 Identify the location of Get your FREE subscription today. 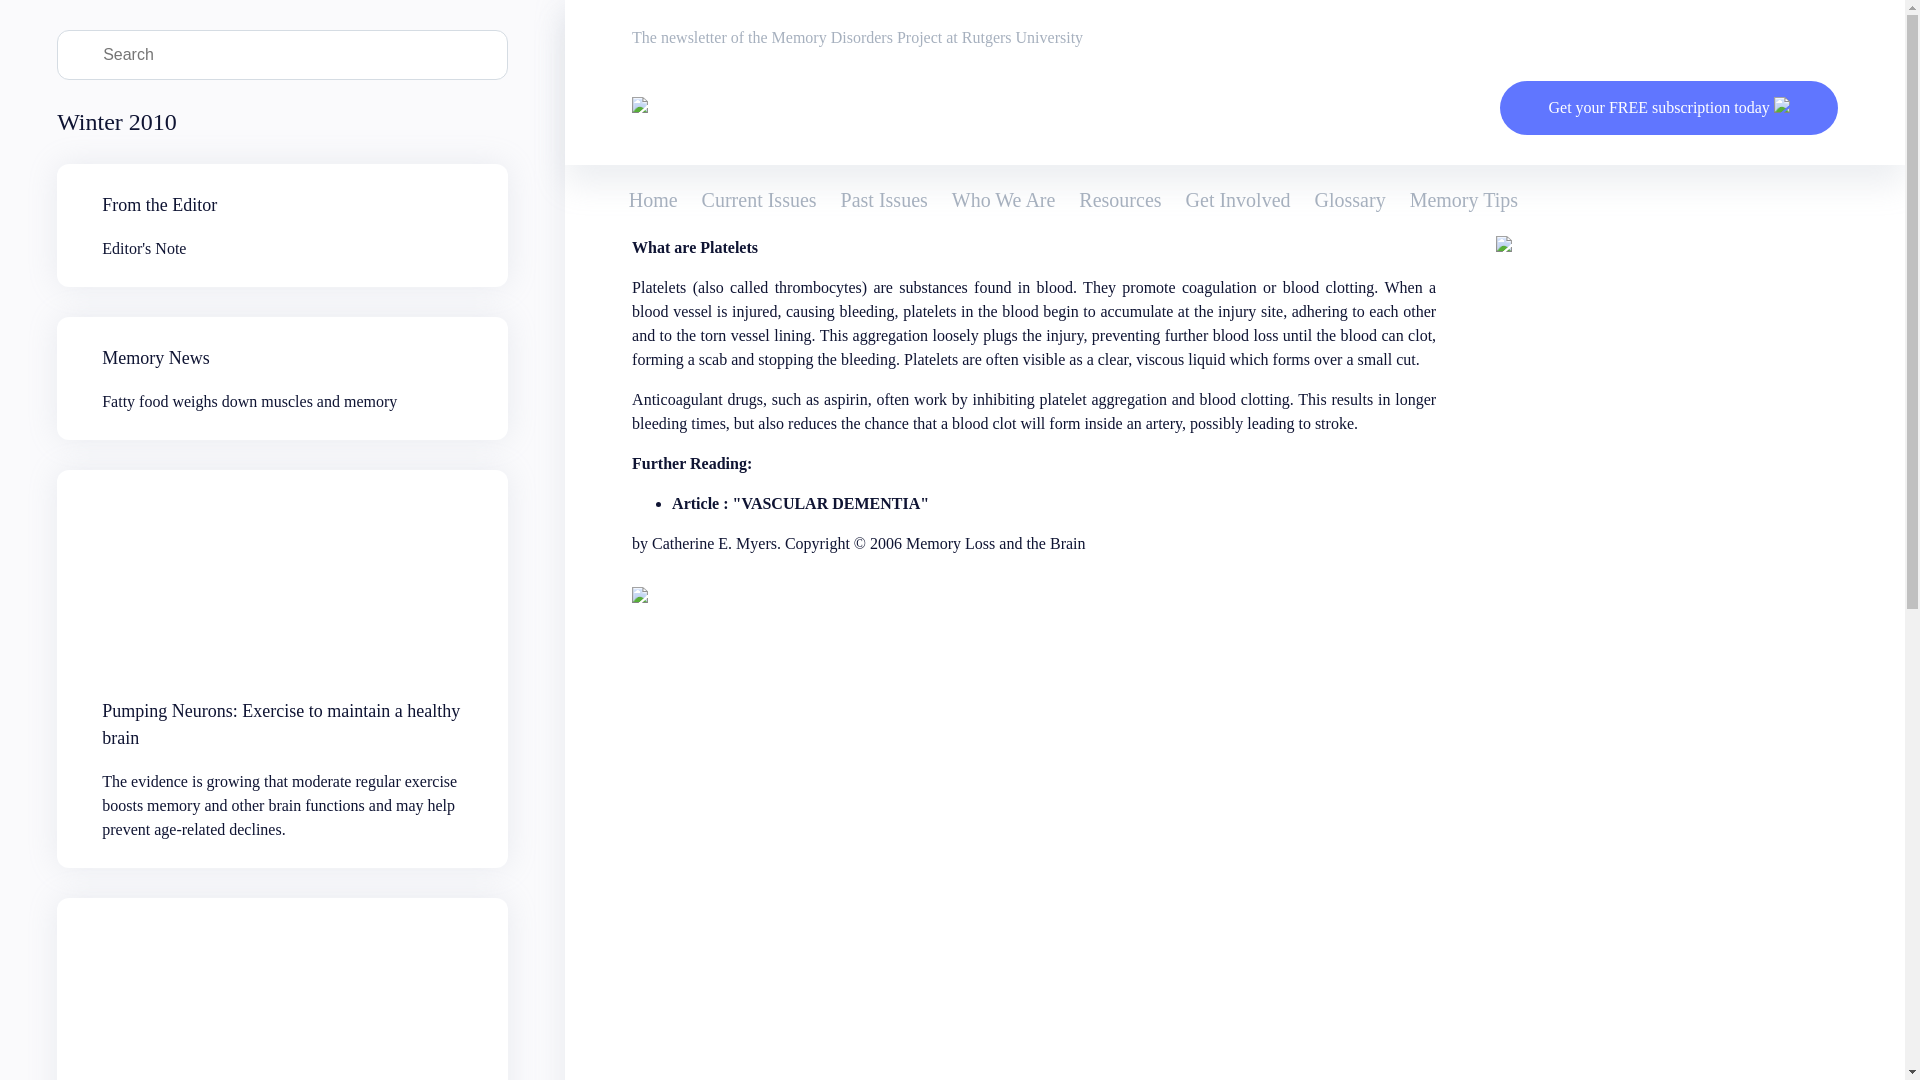
(1120, 200).